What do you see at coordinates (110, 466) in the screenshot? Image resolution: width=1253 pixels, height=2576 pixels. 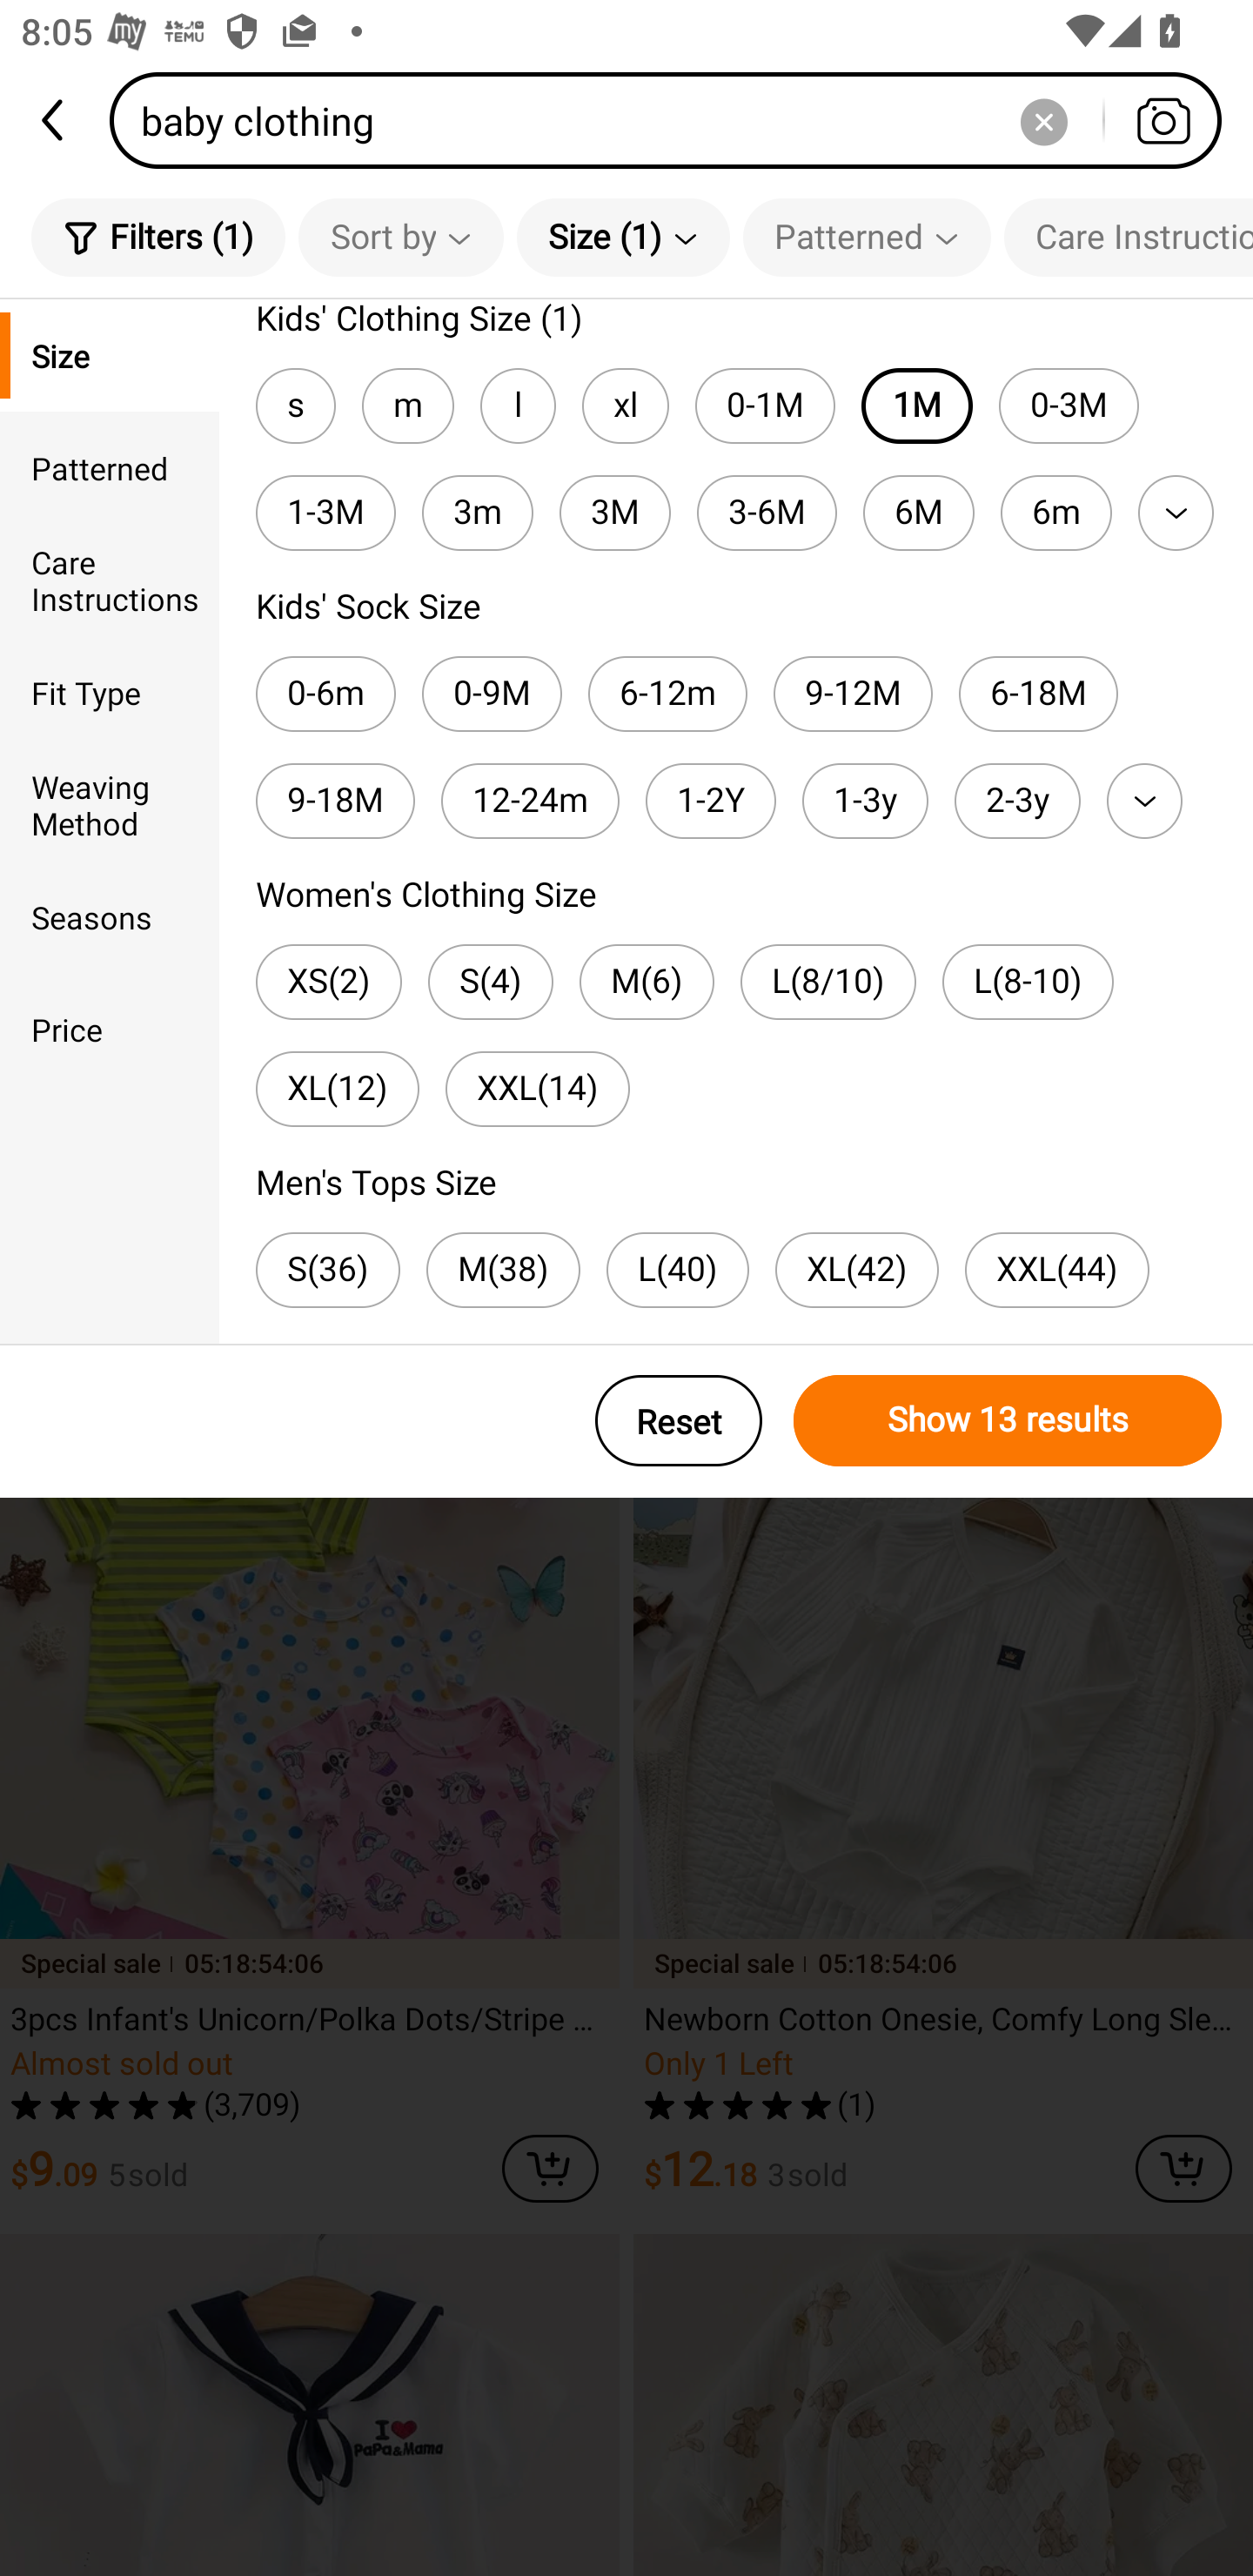 I see `Patterned` at bounding box center [110, 466].